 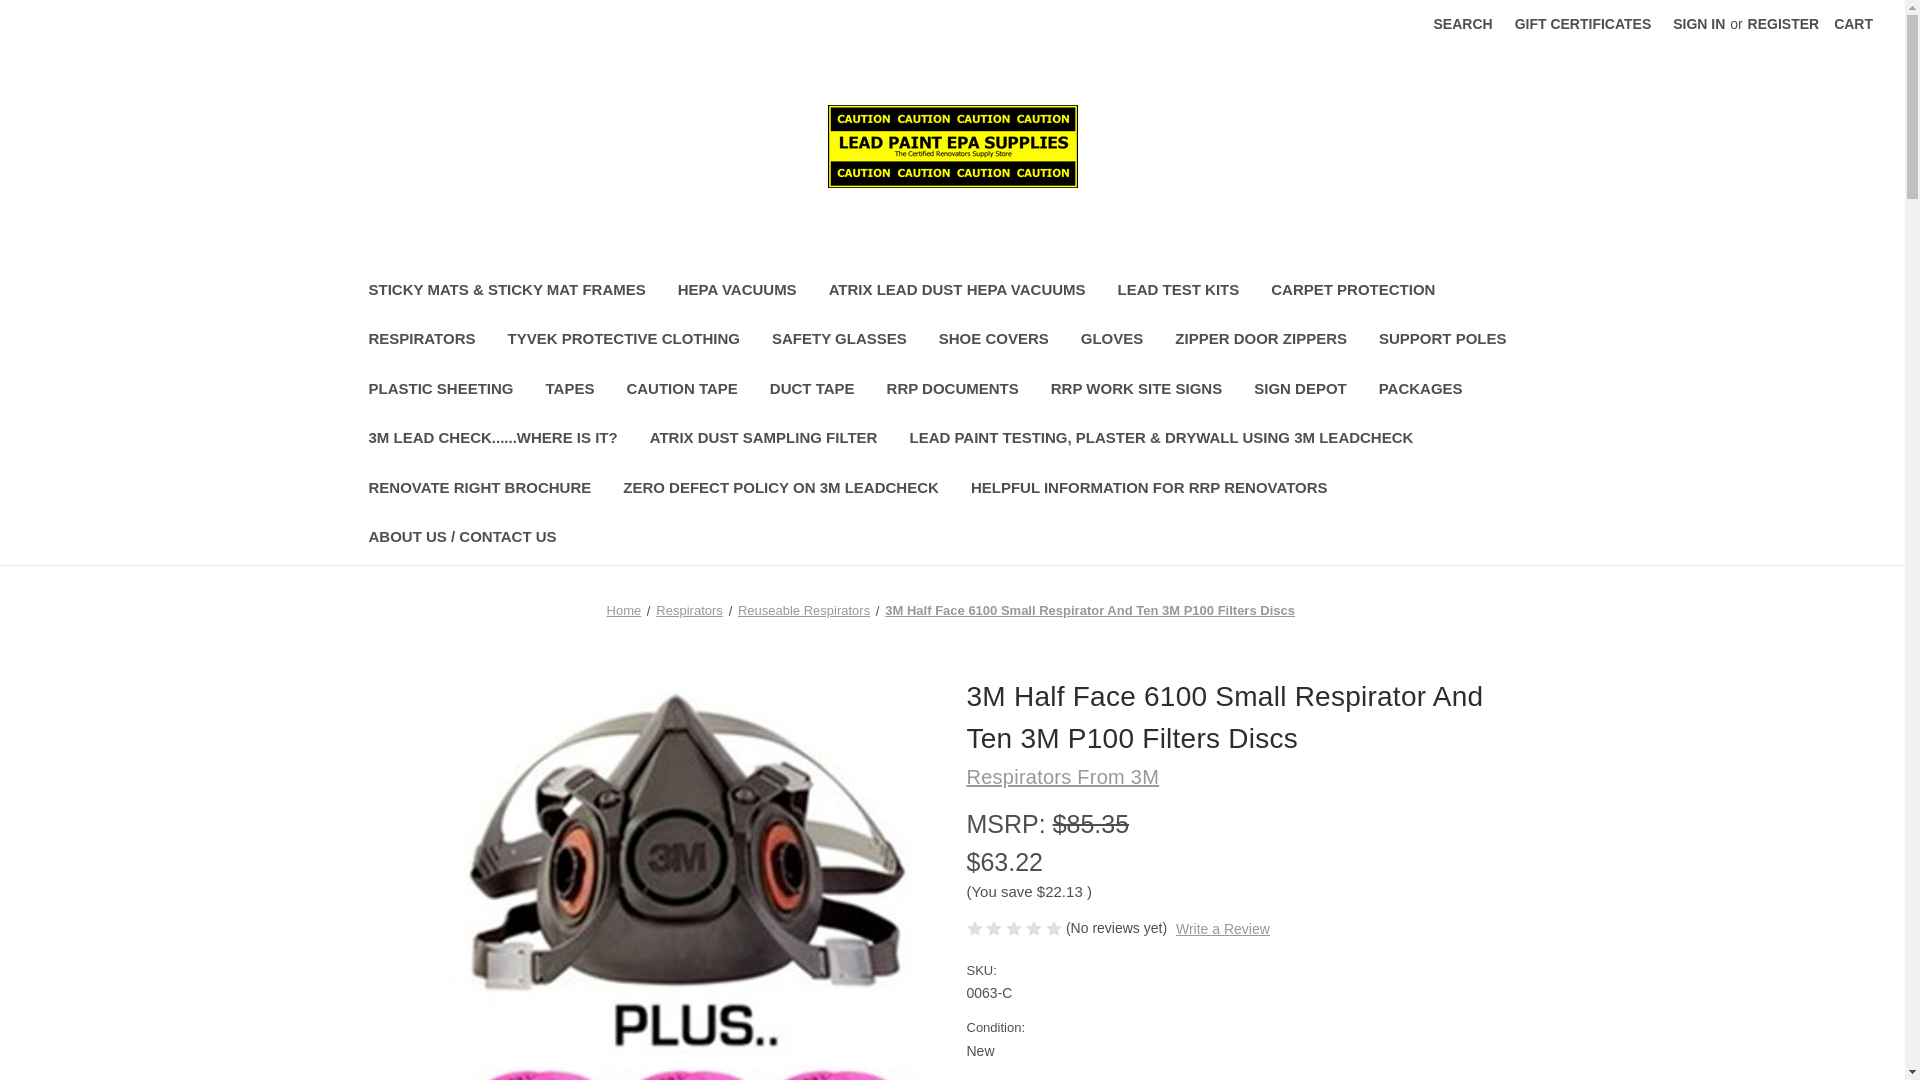 I want to click on GIFT CERTIFICATES, so click(x=1582, y=24).